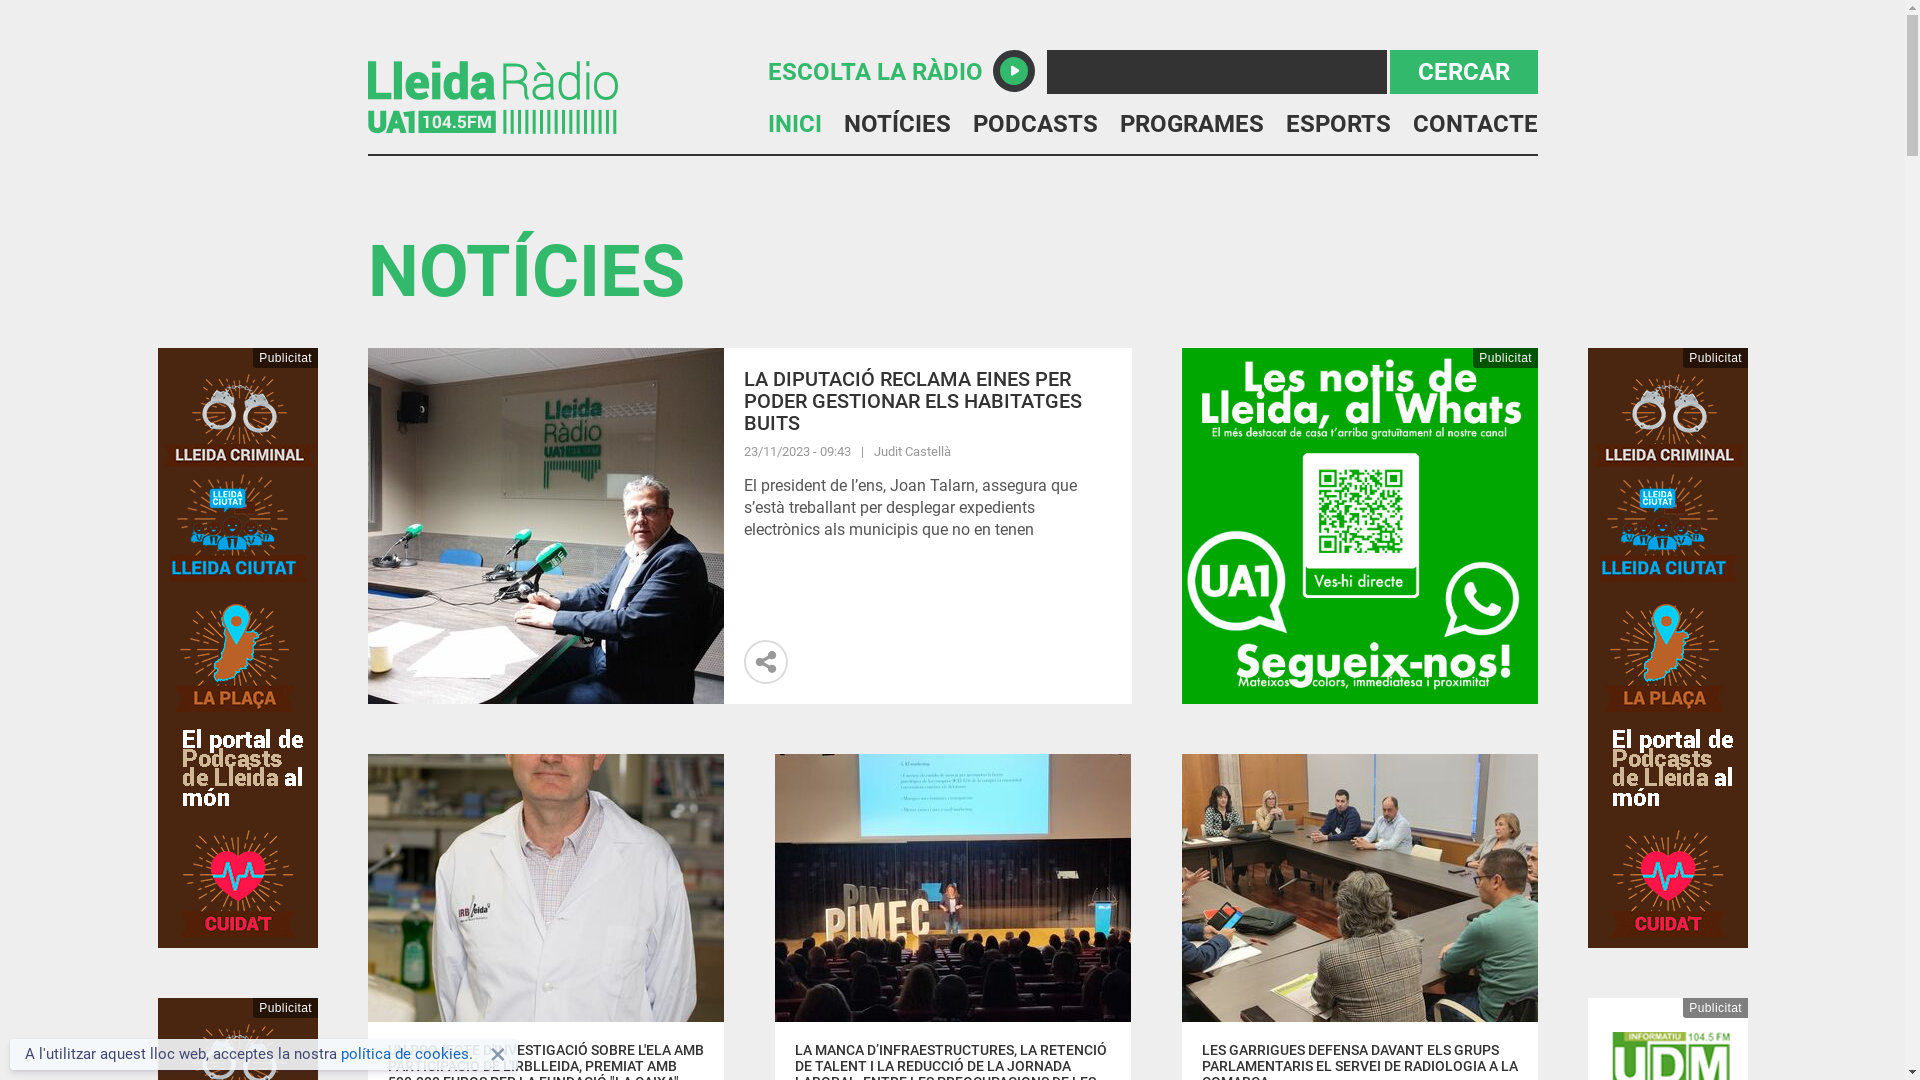 Image resolution: width=1920 pixels, height=1080 pixels. I want to click on INICI, so click(795, 124).